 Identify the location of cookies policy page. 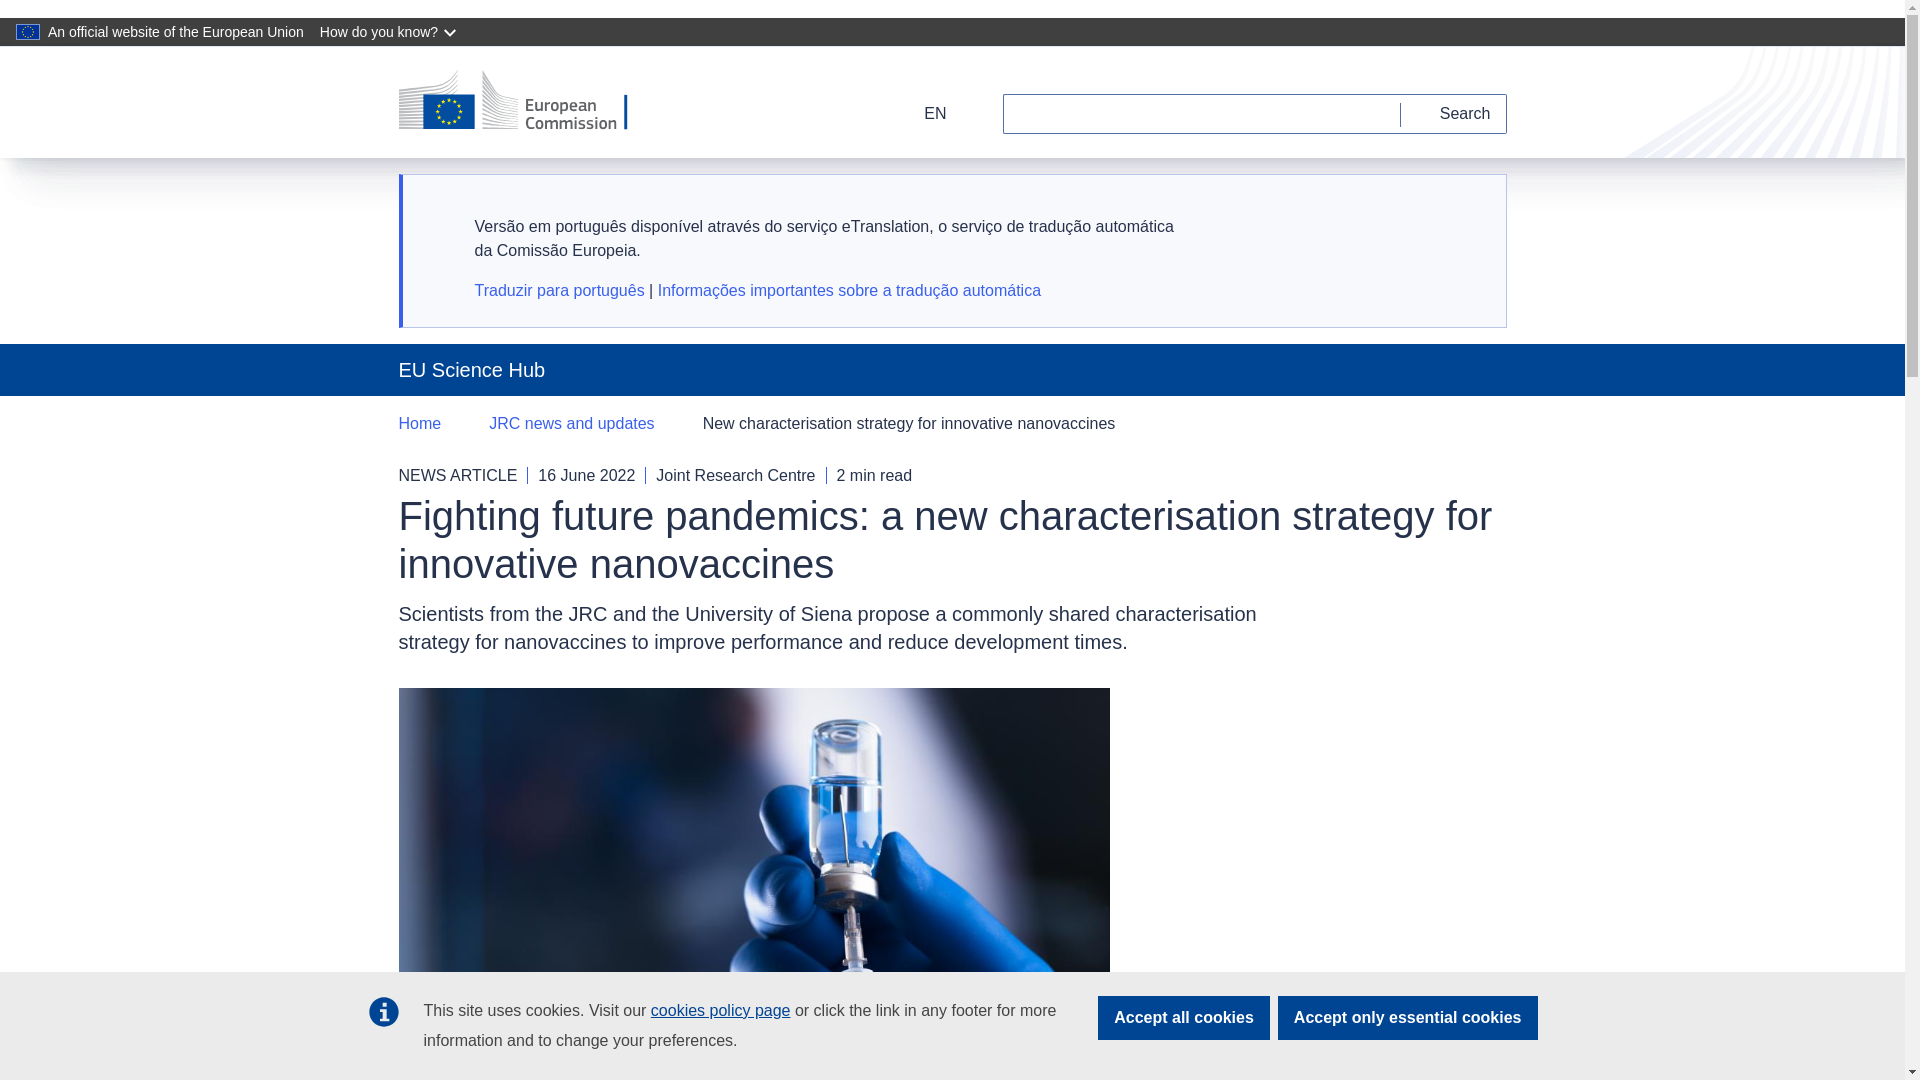
(720, 1010).